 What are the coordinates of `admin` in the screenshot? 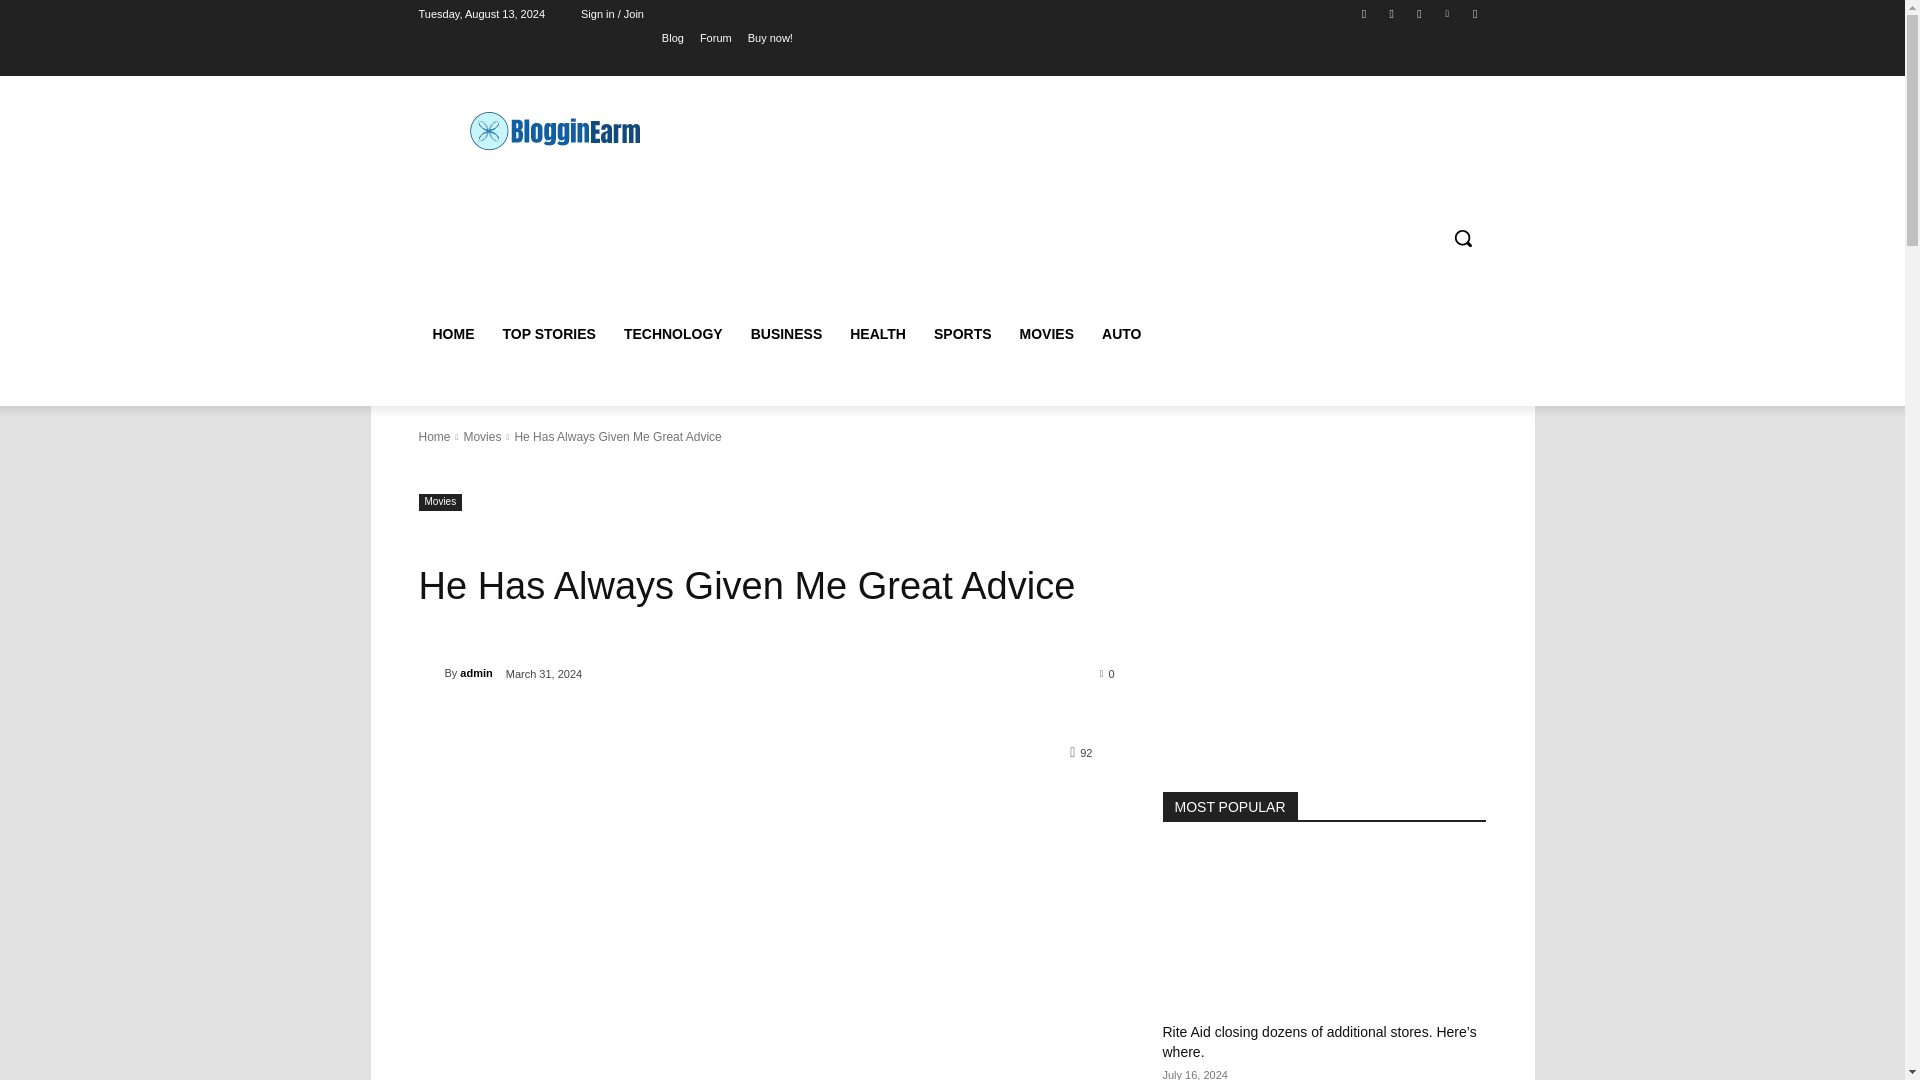 It's located at (476, 672).